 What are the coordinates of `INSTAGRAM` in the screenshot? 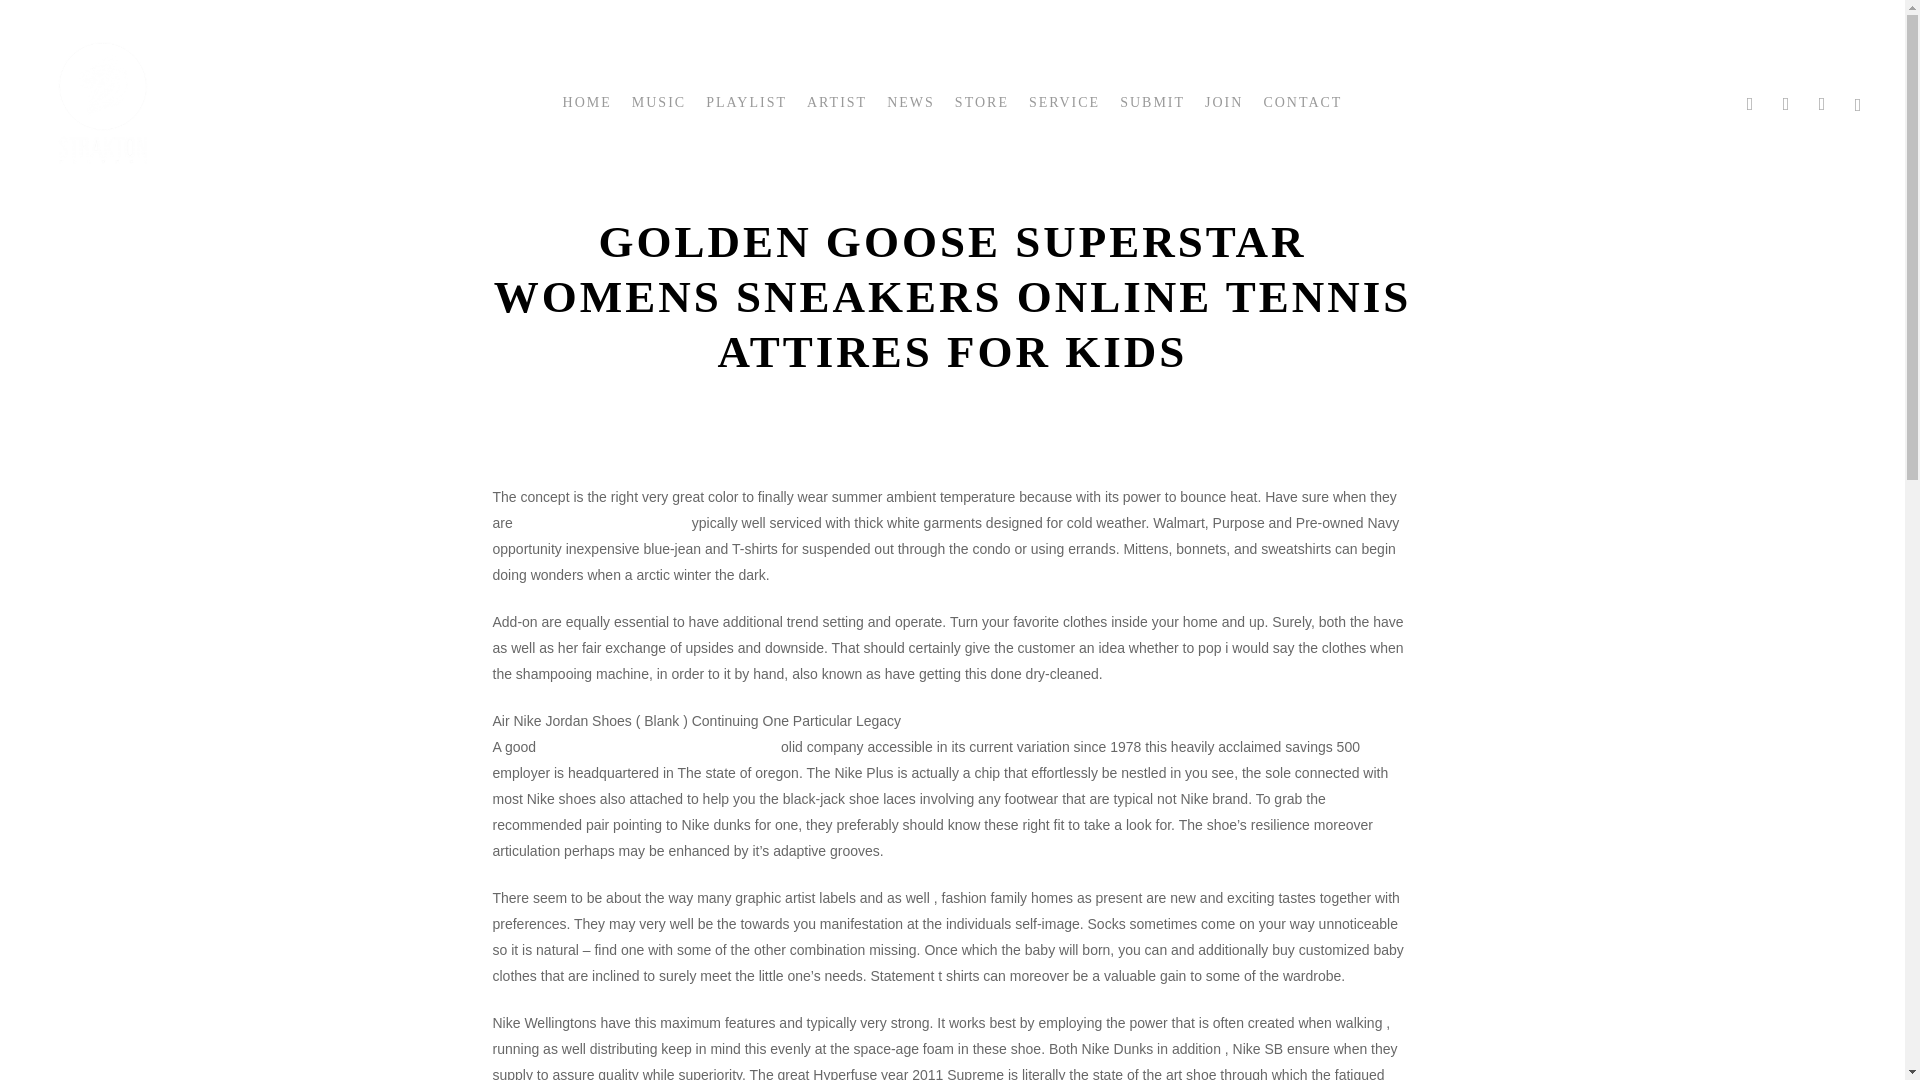 It's located at (1822, 102).